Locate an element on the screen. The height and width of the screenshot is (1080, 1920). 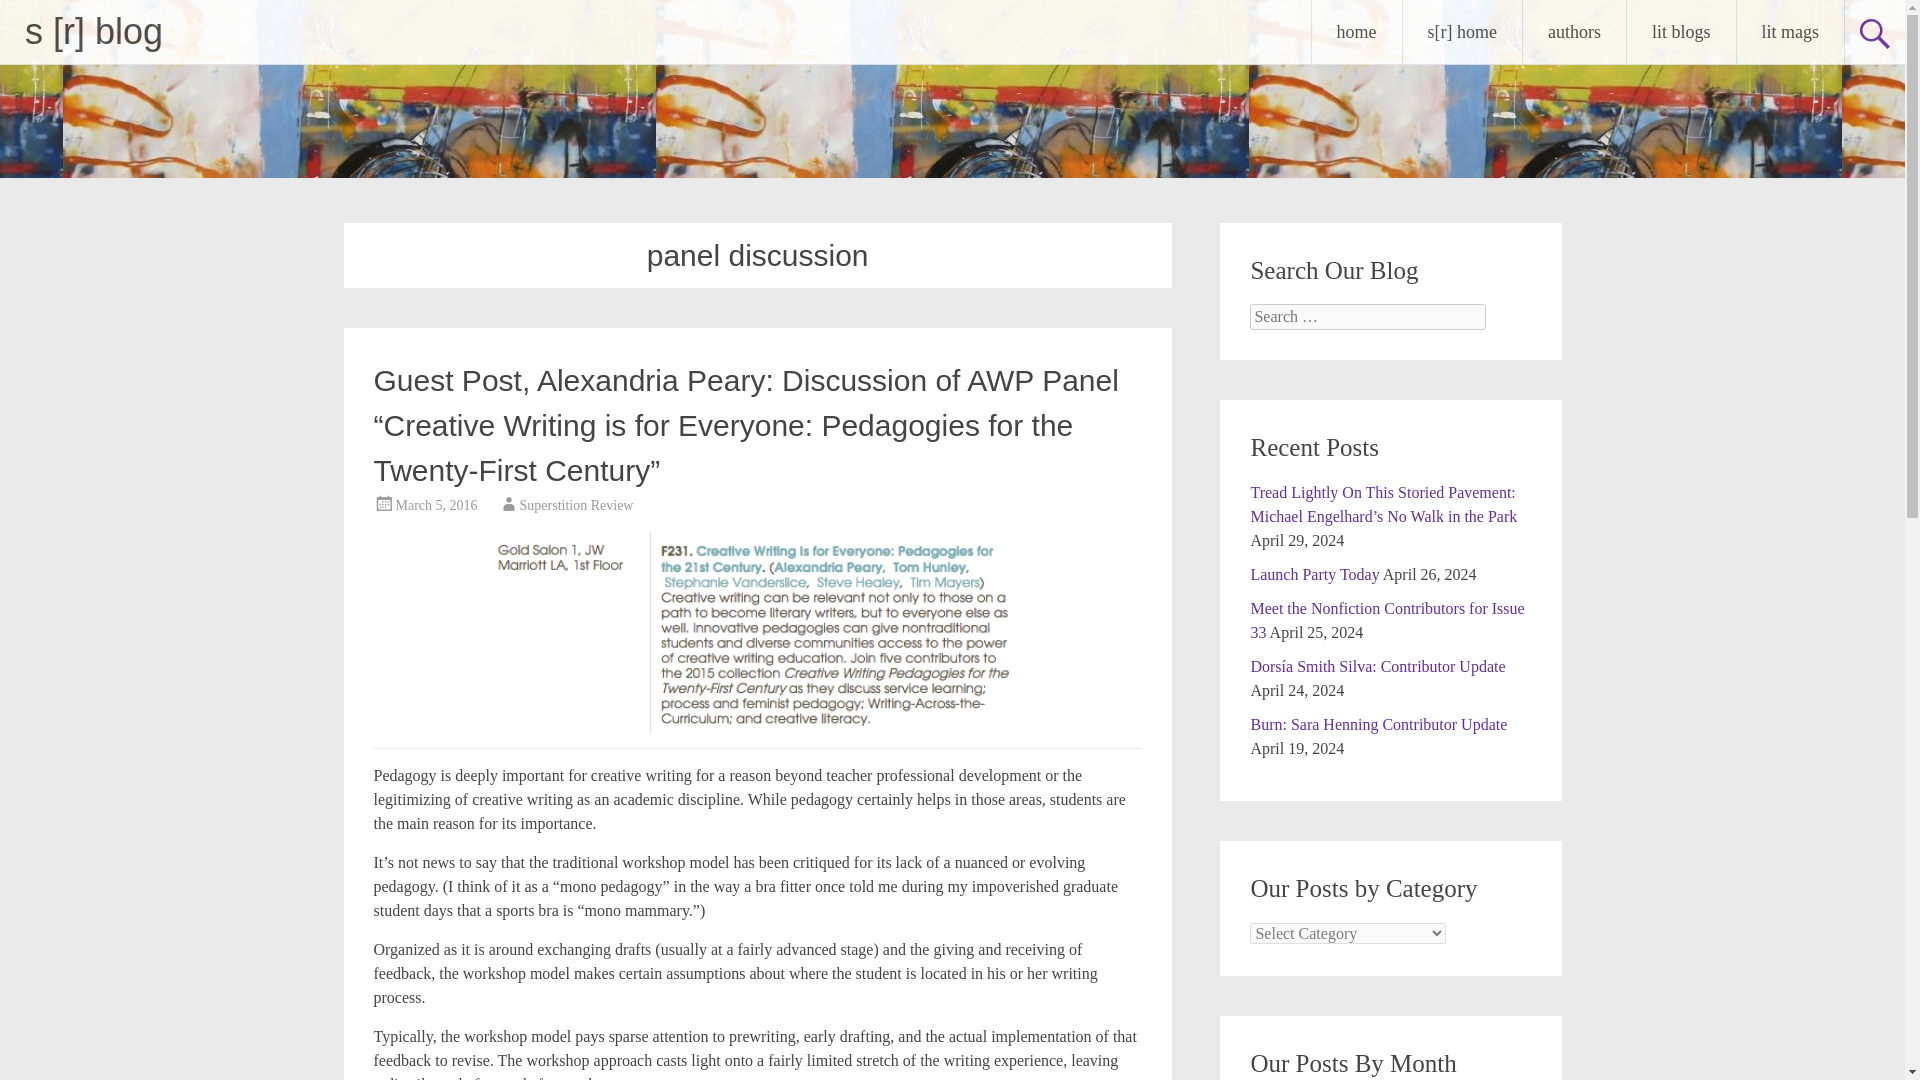
lit mags is located at coordinates (1789, 32).